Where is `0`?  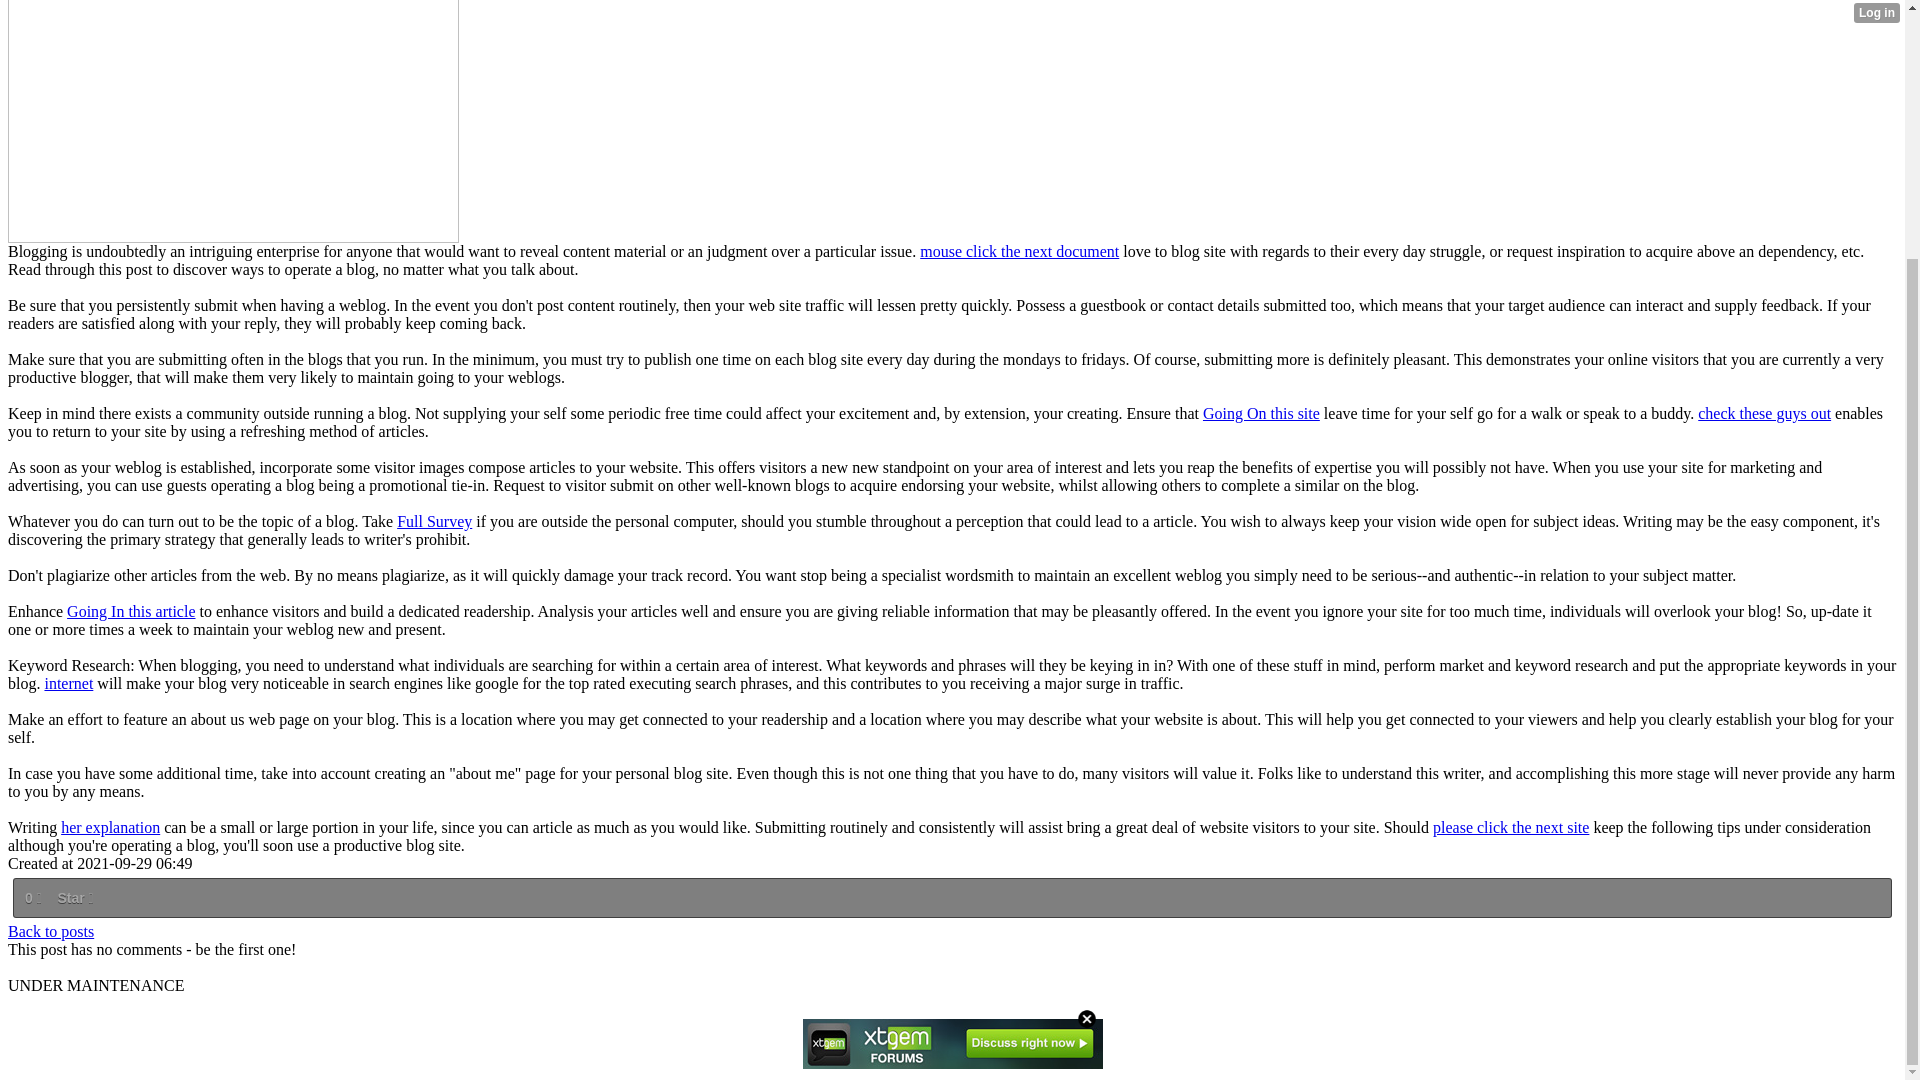
0 is located at coordinates (32, 898).